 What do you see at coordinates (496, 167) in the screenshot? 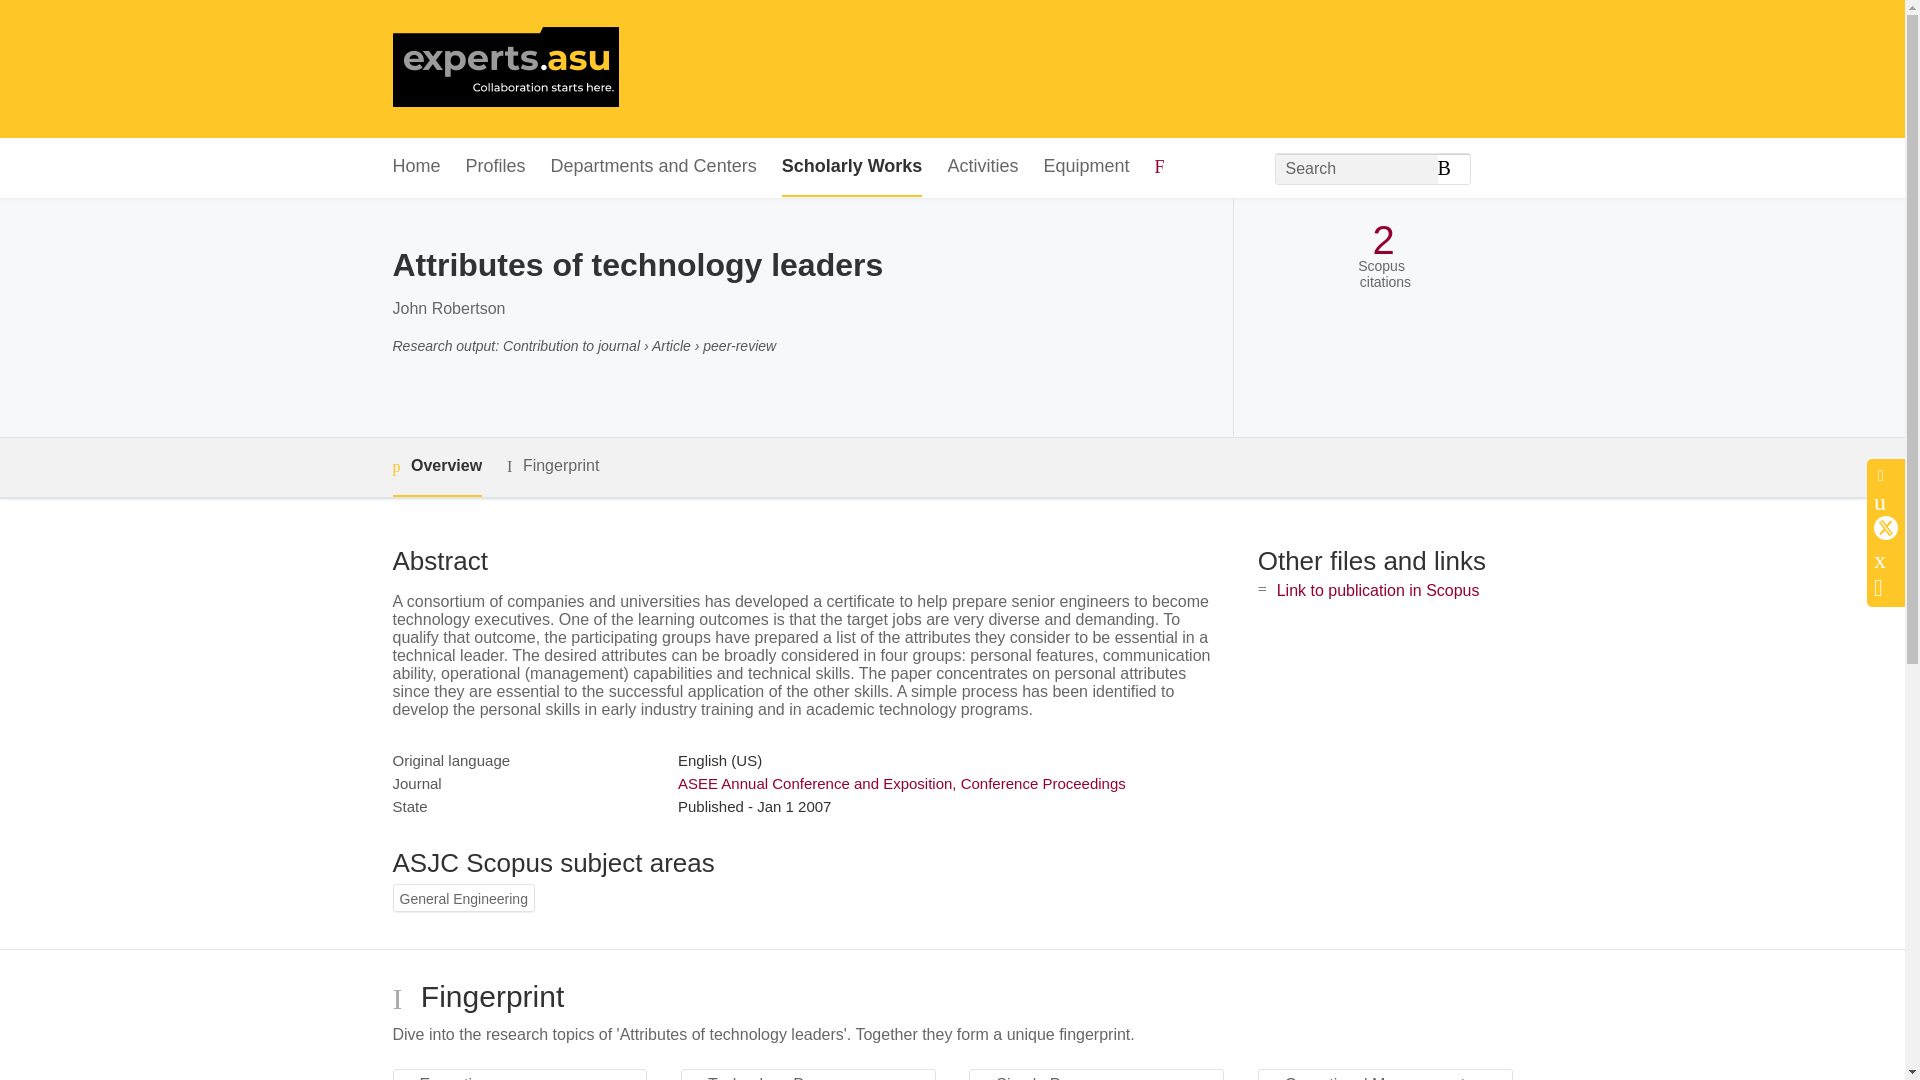
I see `Profiles` at bounding box center [496, 167].